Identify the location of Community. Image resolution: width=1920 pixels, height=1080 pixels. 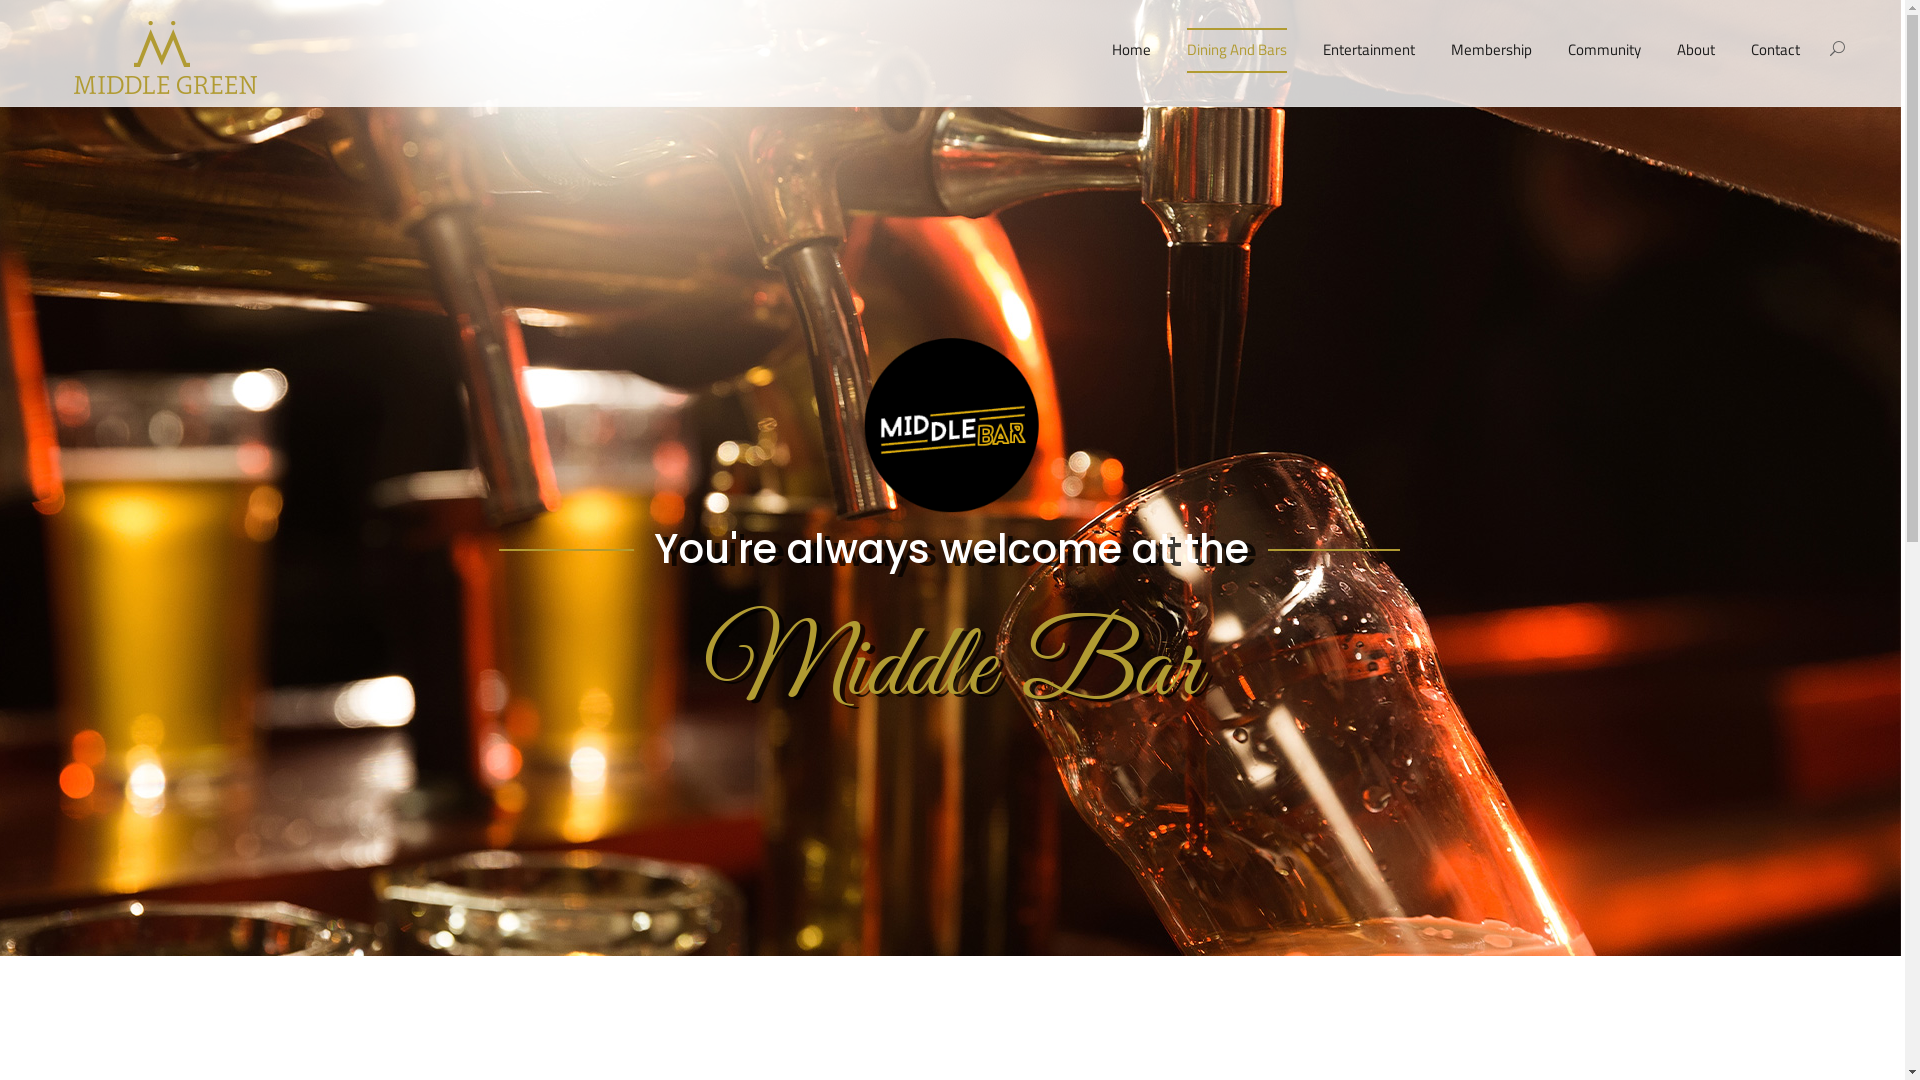
(1604, 50).